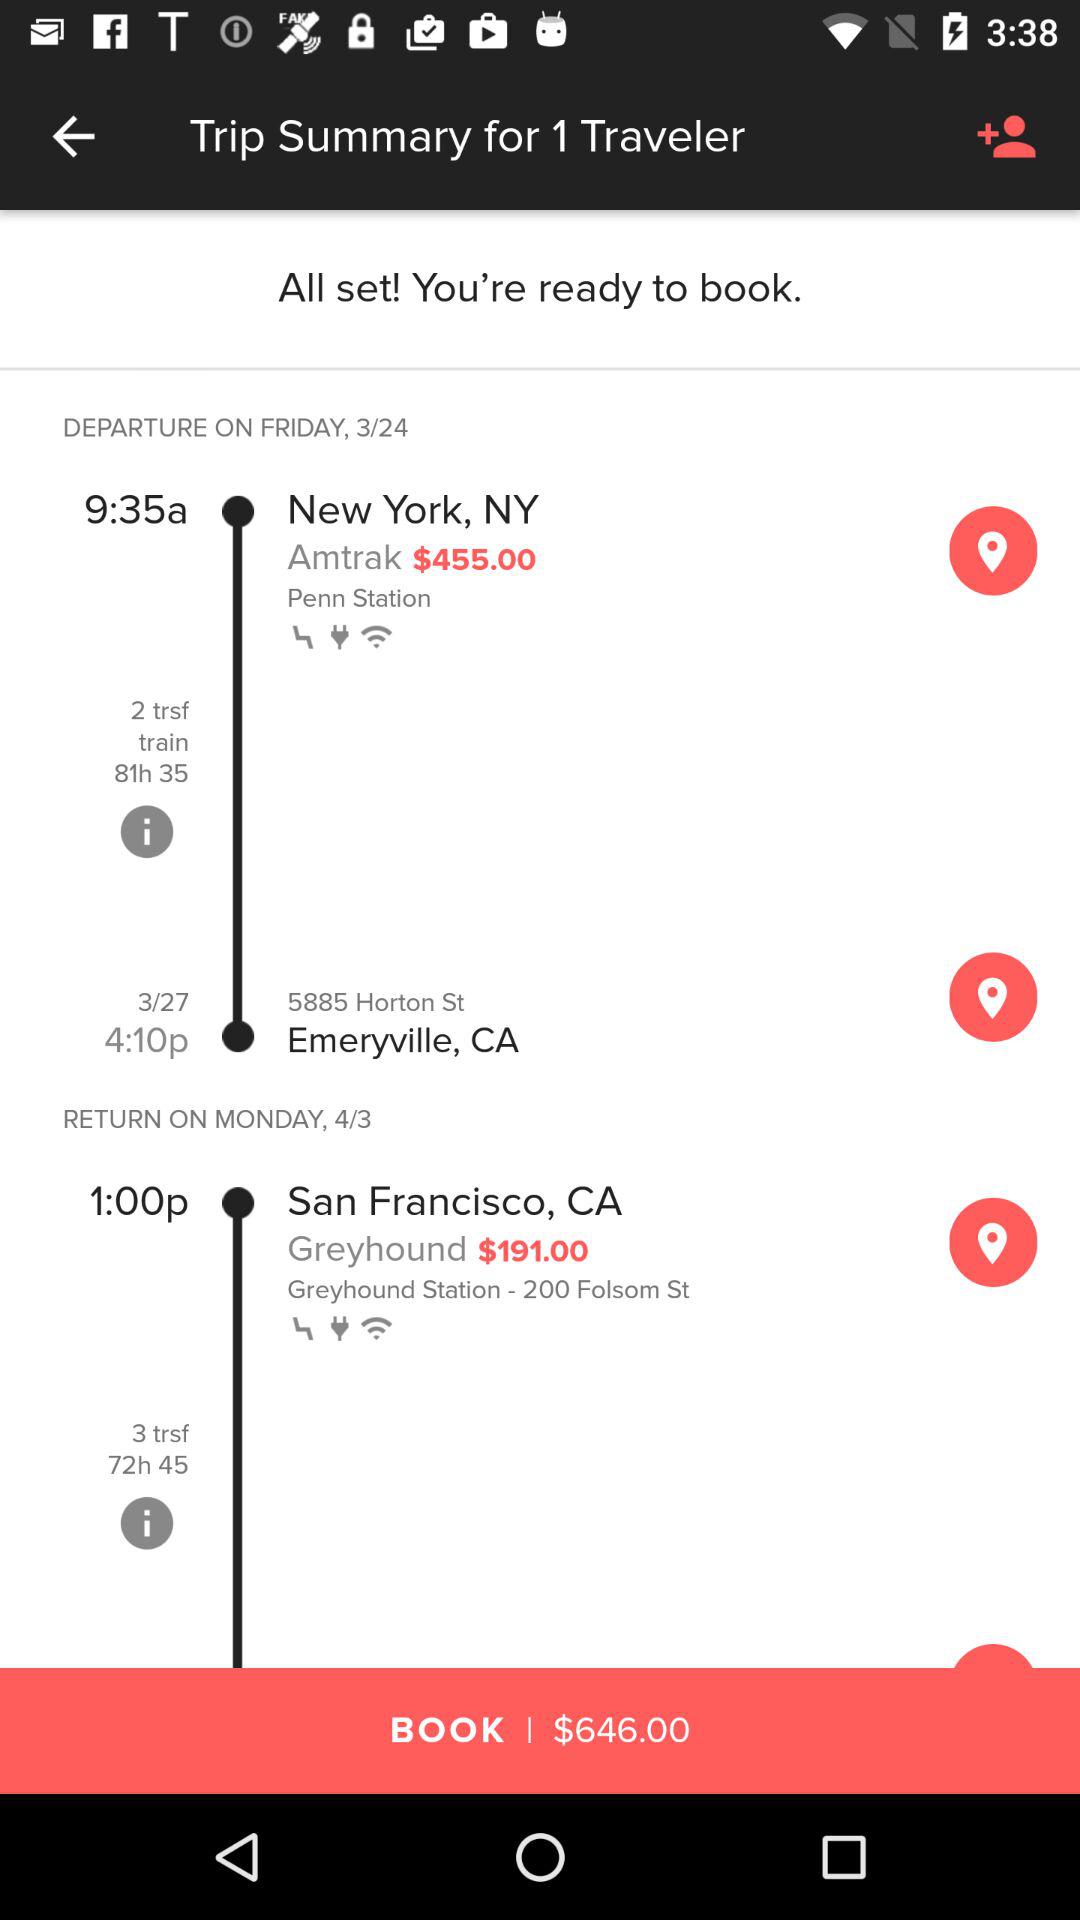 The image size is (1080, 1920). I want to click on scroll to 9:35a icon, so click(136, 510).